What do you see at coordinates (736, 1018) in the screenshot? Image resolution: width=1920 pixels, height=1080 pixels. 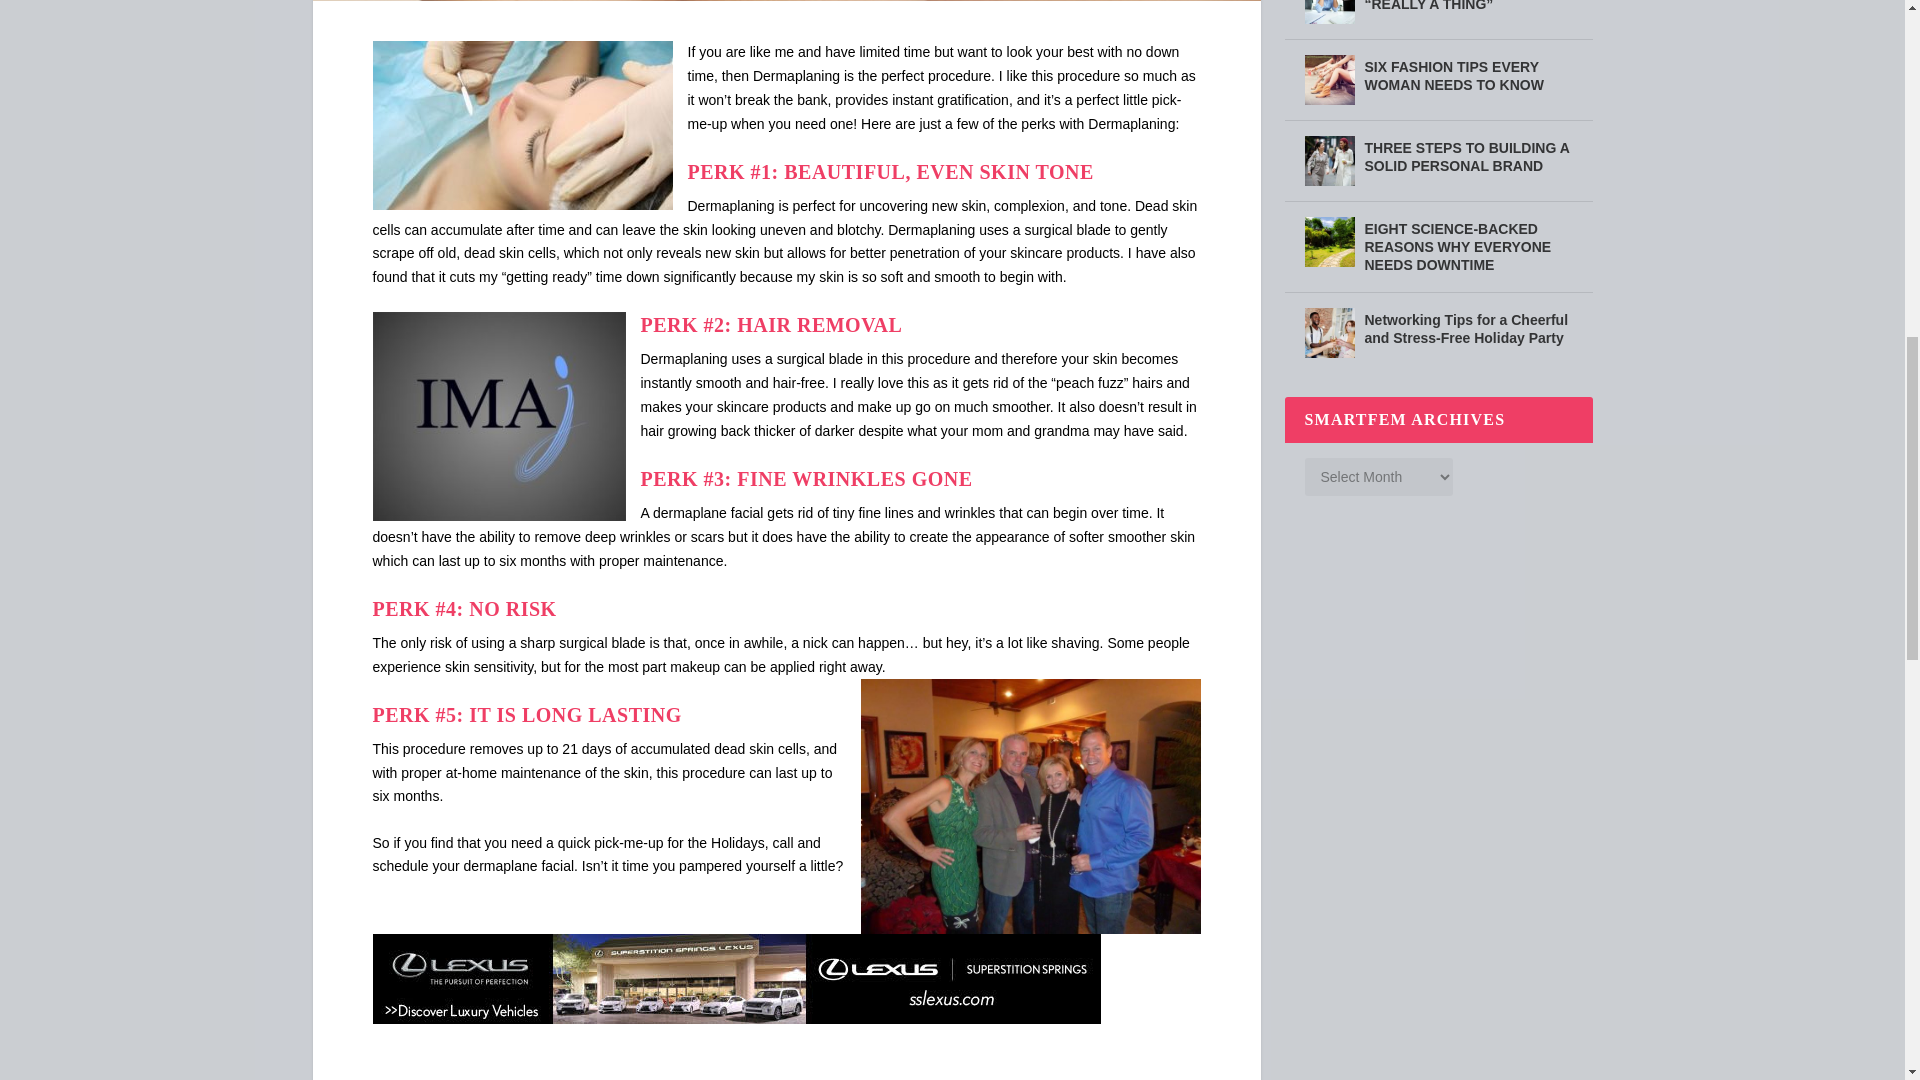 I see `SS Lexus 728` at bounding box center [736, 1018].